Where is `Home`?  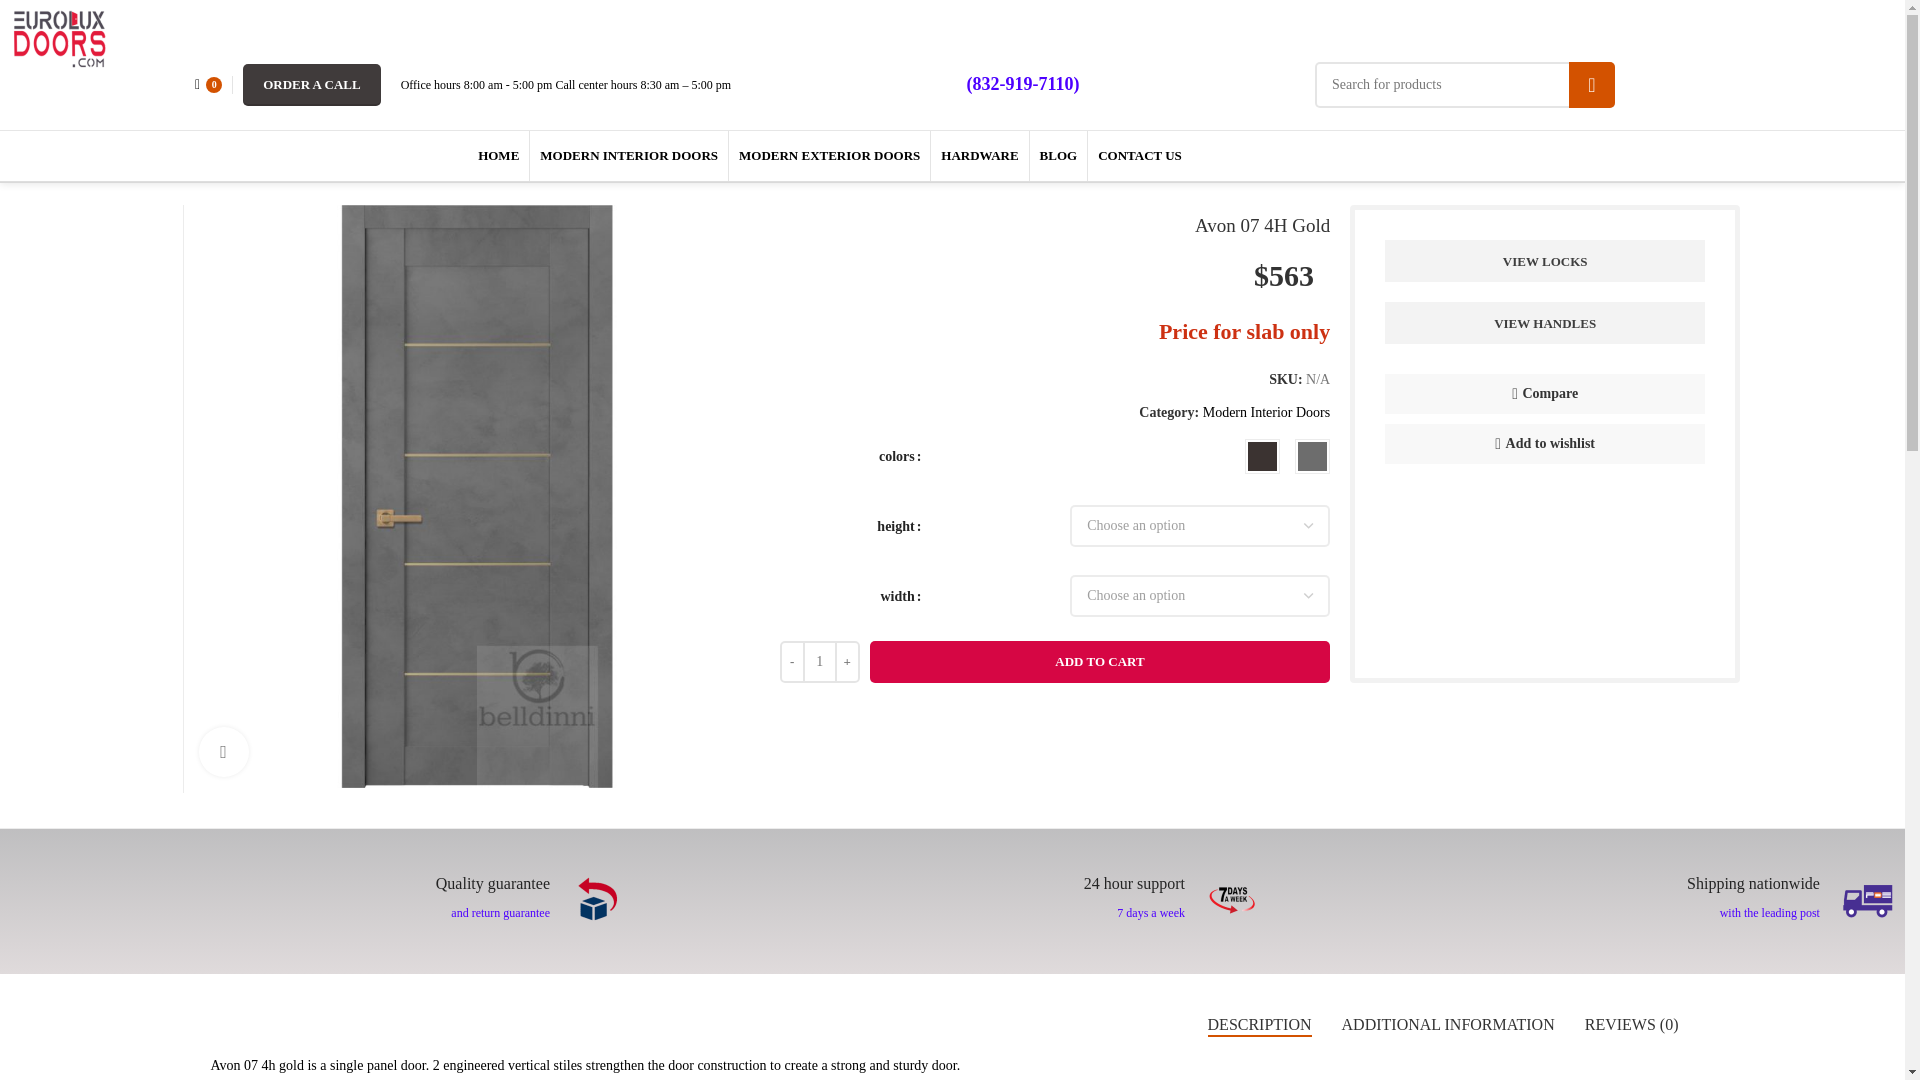
Home is located at coordinates (205, 174).